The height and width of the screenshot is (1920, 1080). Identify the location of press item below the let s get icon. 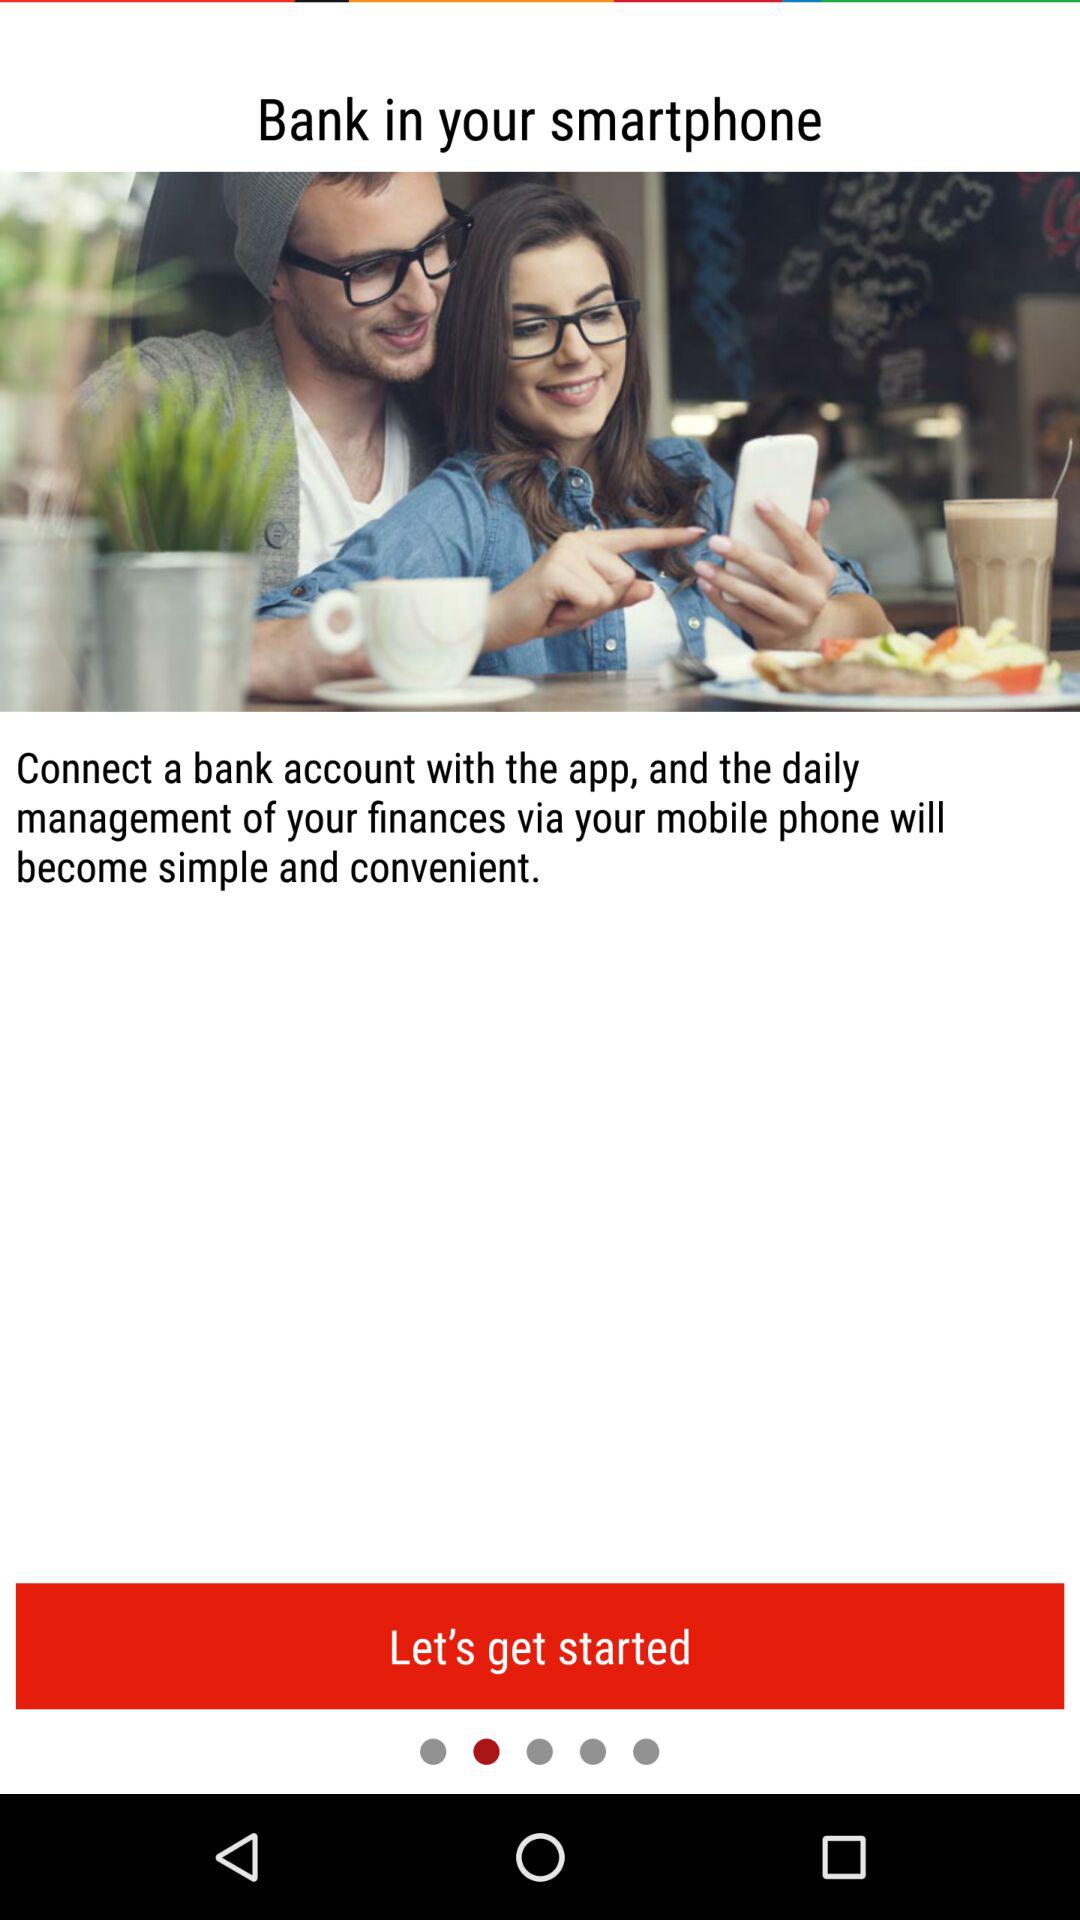
(592, 1751).